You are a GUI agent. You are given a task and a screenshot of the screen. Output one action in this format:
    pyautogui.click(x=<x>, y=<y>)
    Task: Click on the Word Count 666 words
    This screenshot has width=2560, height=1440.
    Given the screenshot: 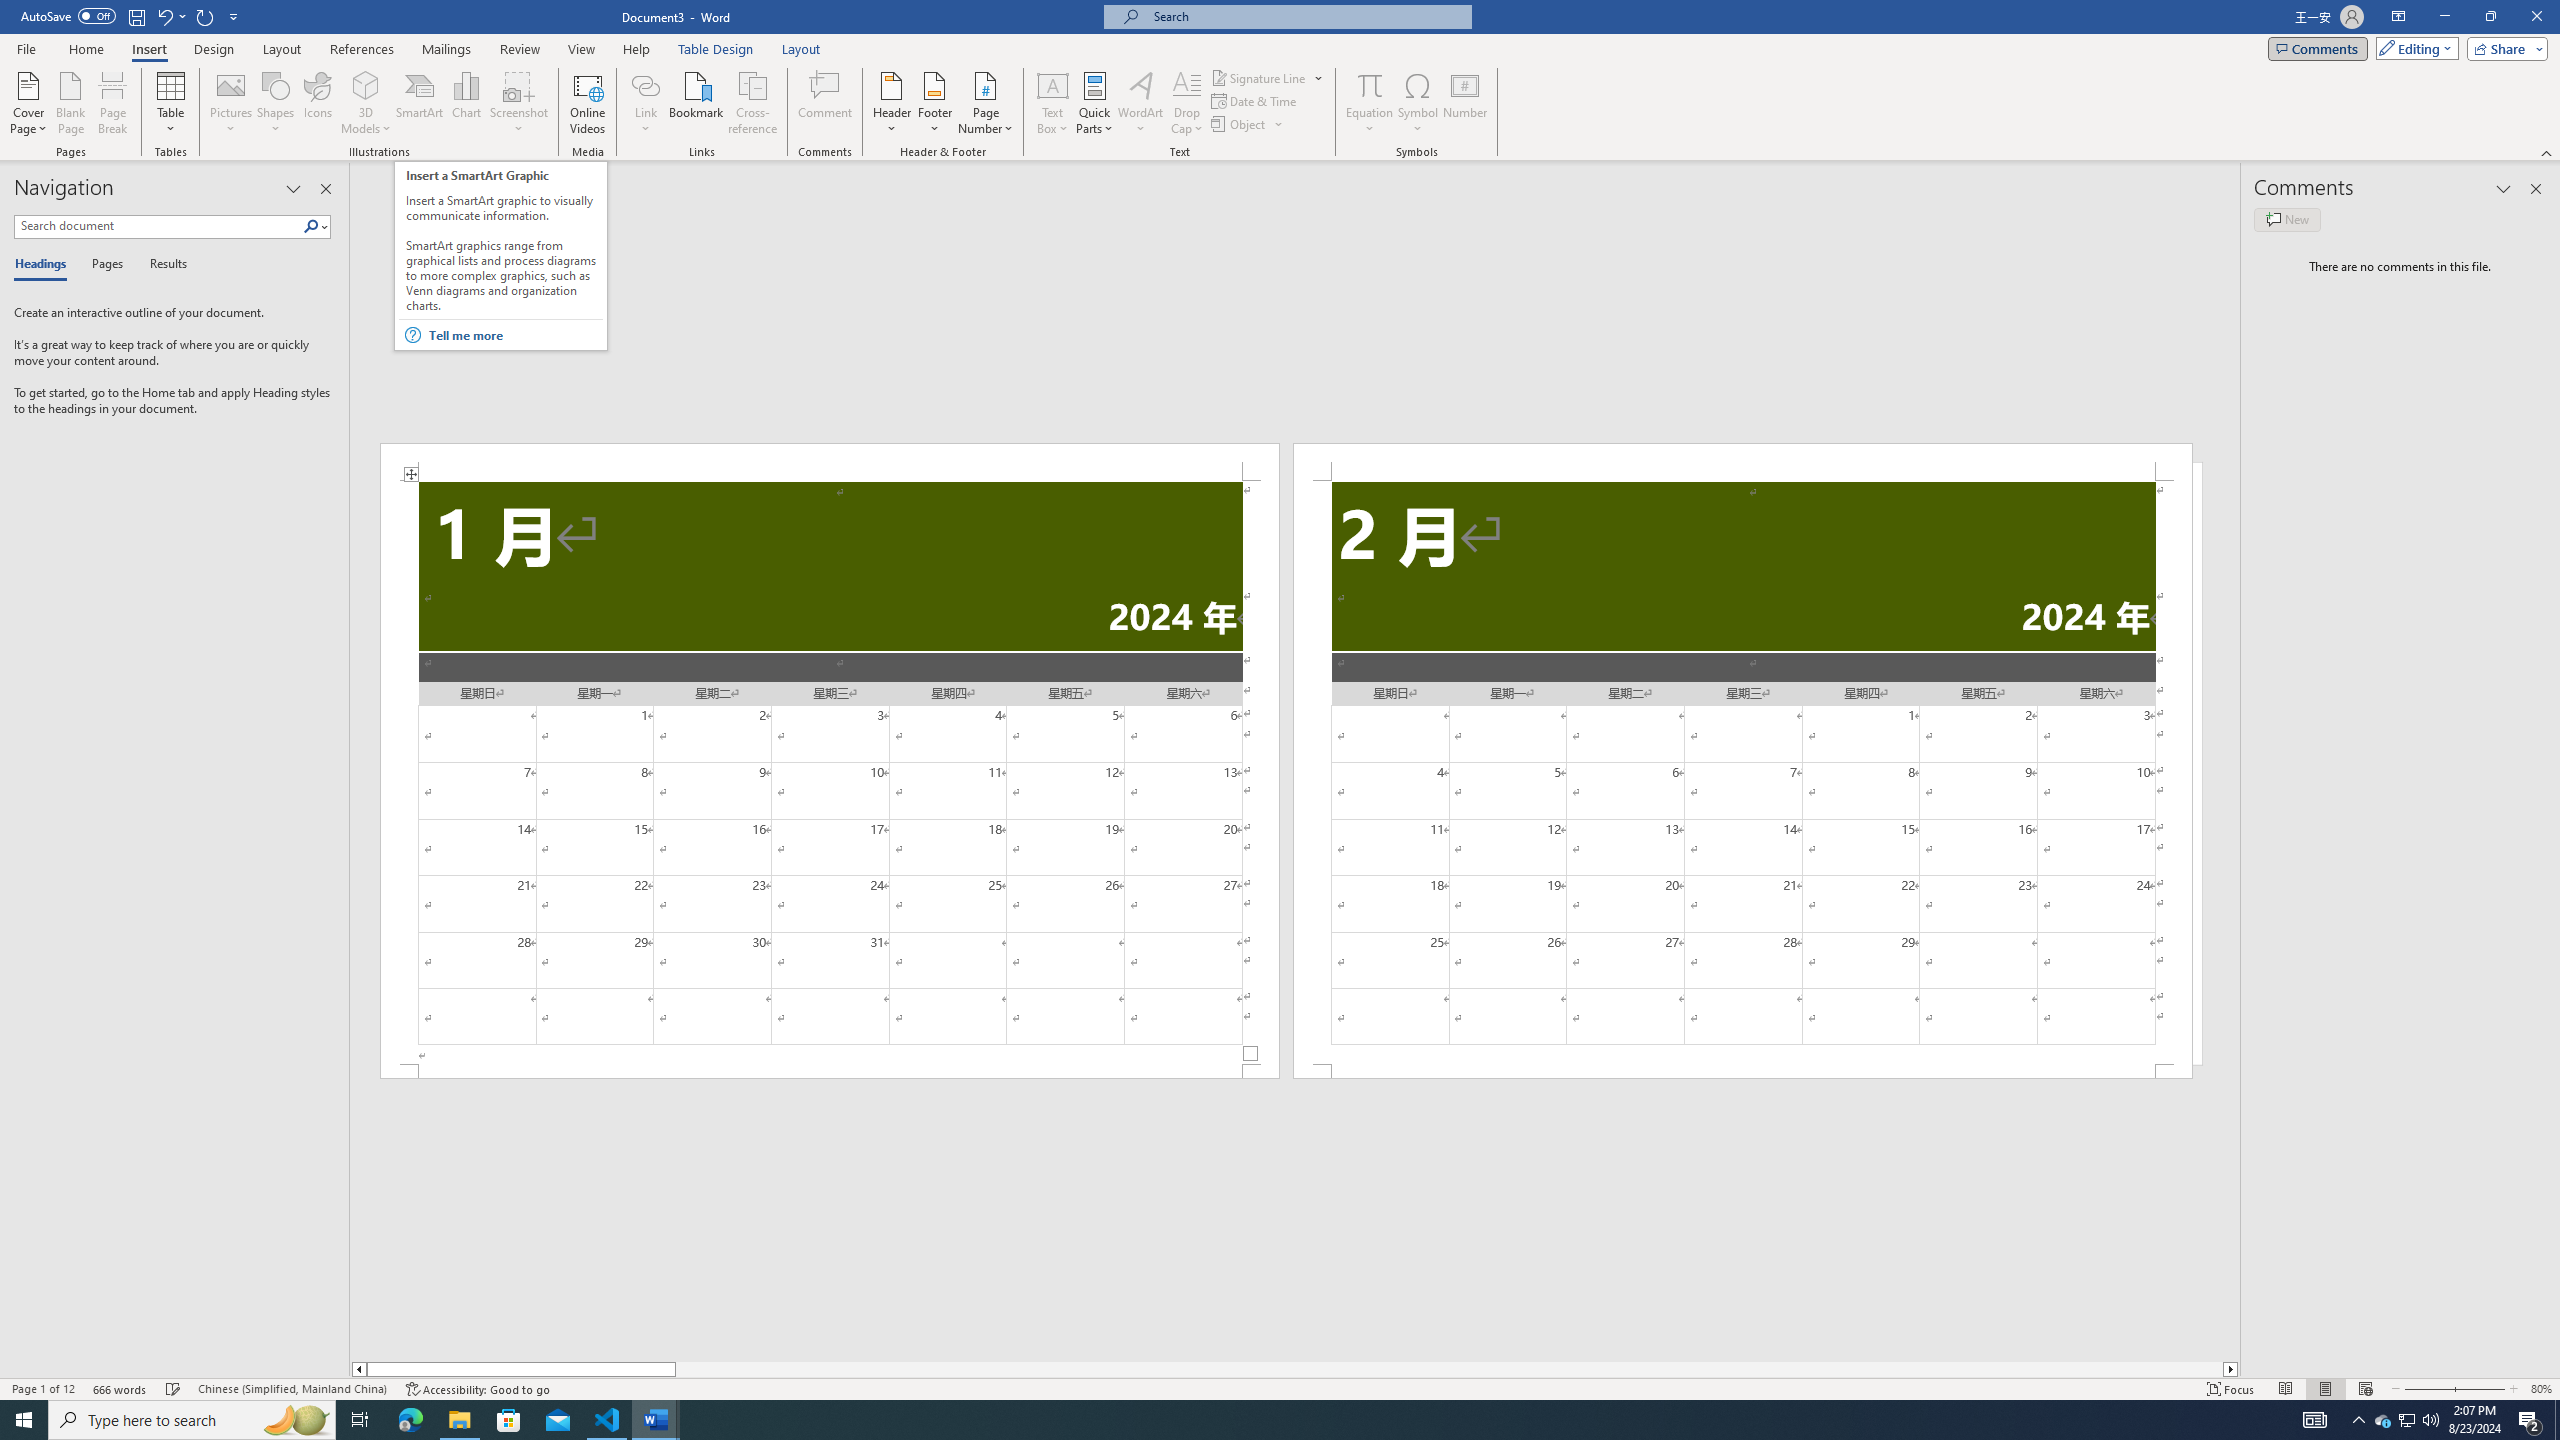 What is the action you would take?
    pyautogui.click(x=122, y=1389)
    